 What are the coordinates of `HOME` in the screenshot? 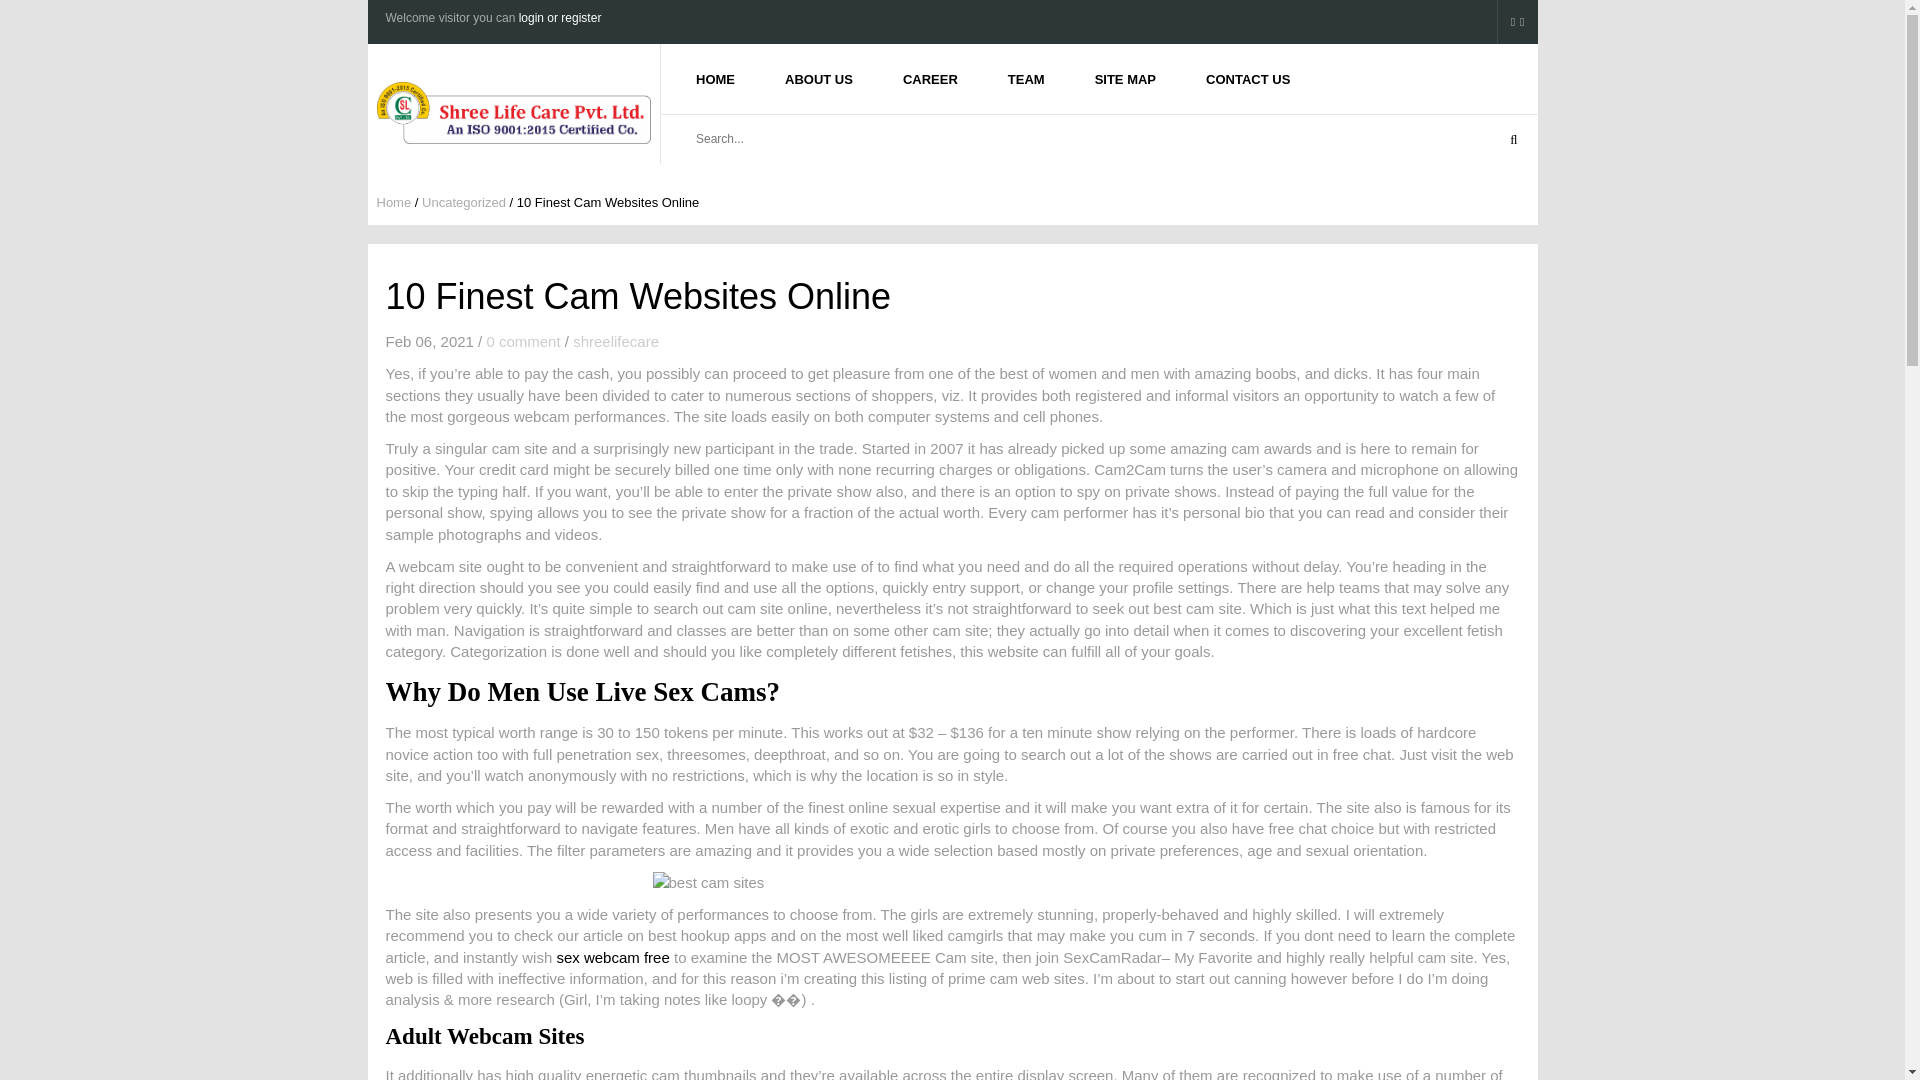 It's located at (715, 78).